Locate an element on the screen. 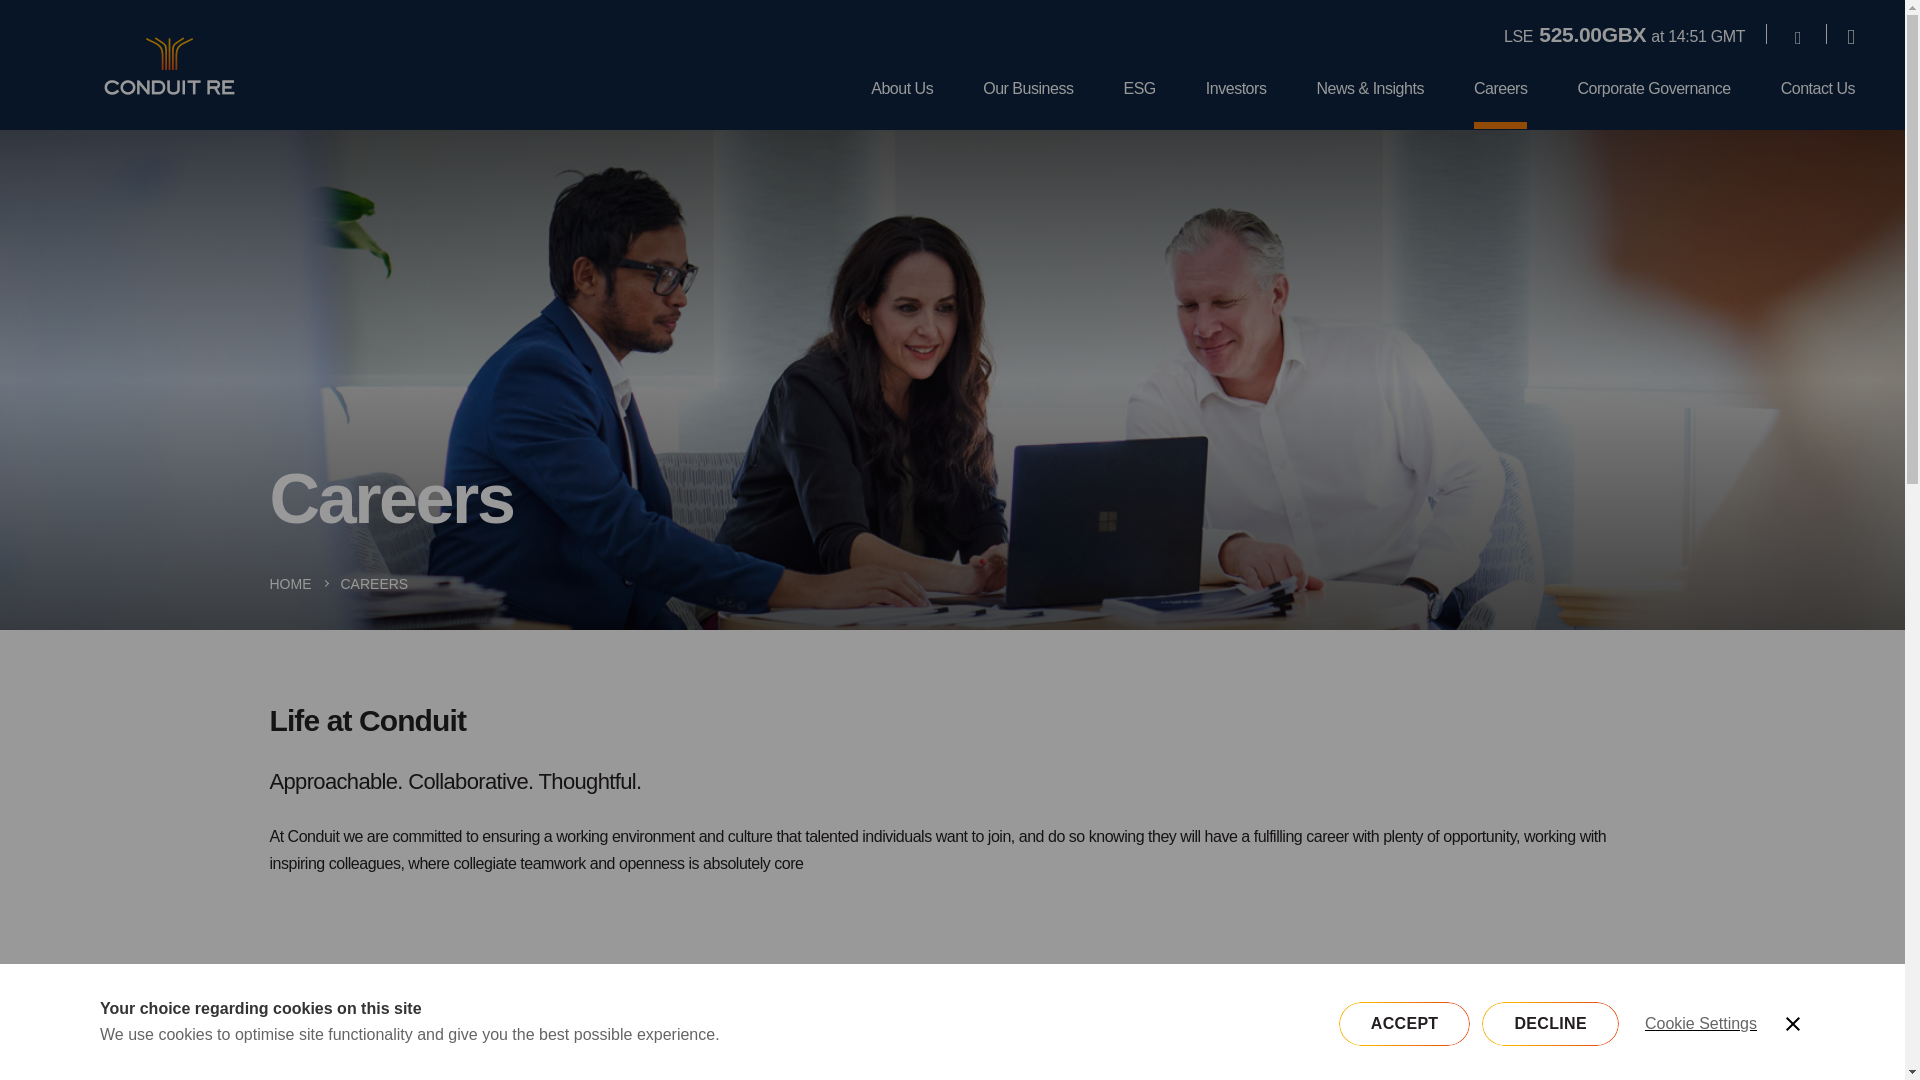  DECLINE is located at coordinates (1028, 104).